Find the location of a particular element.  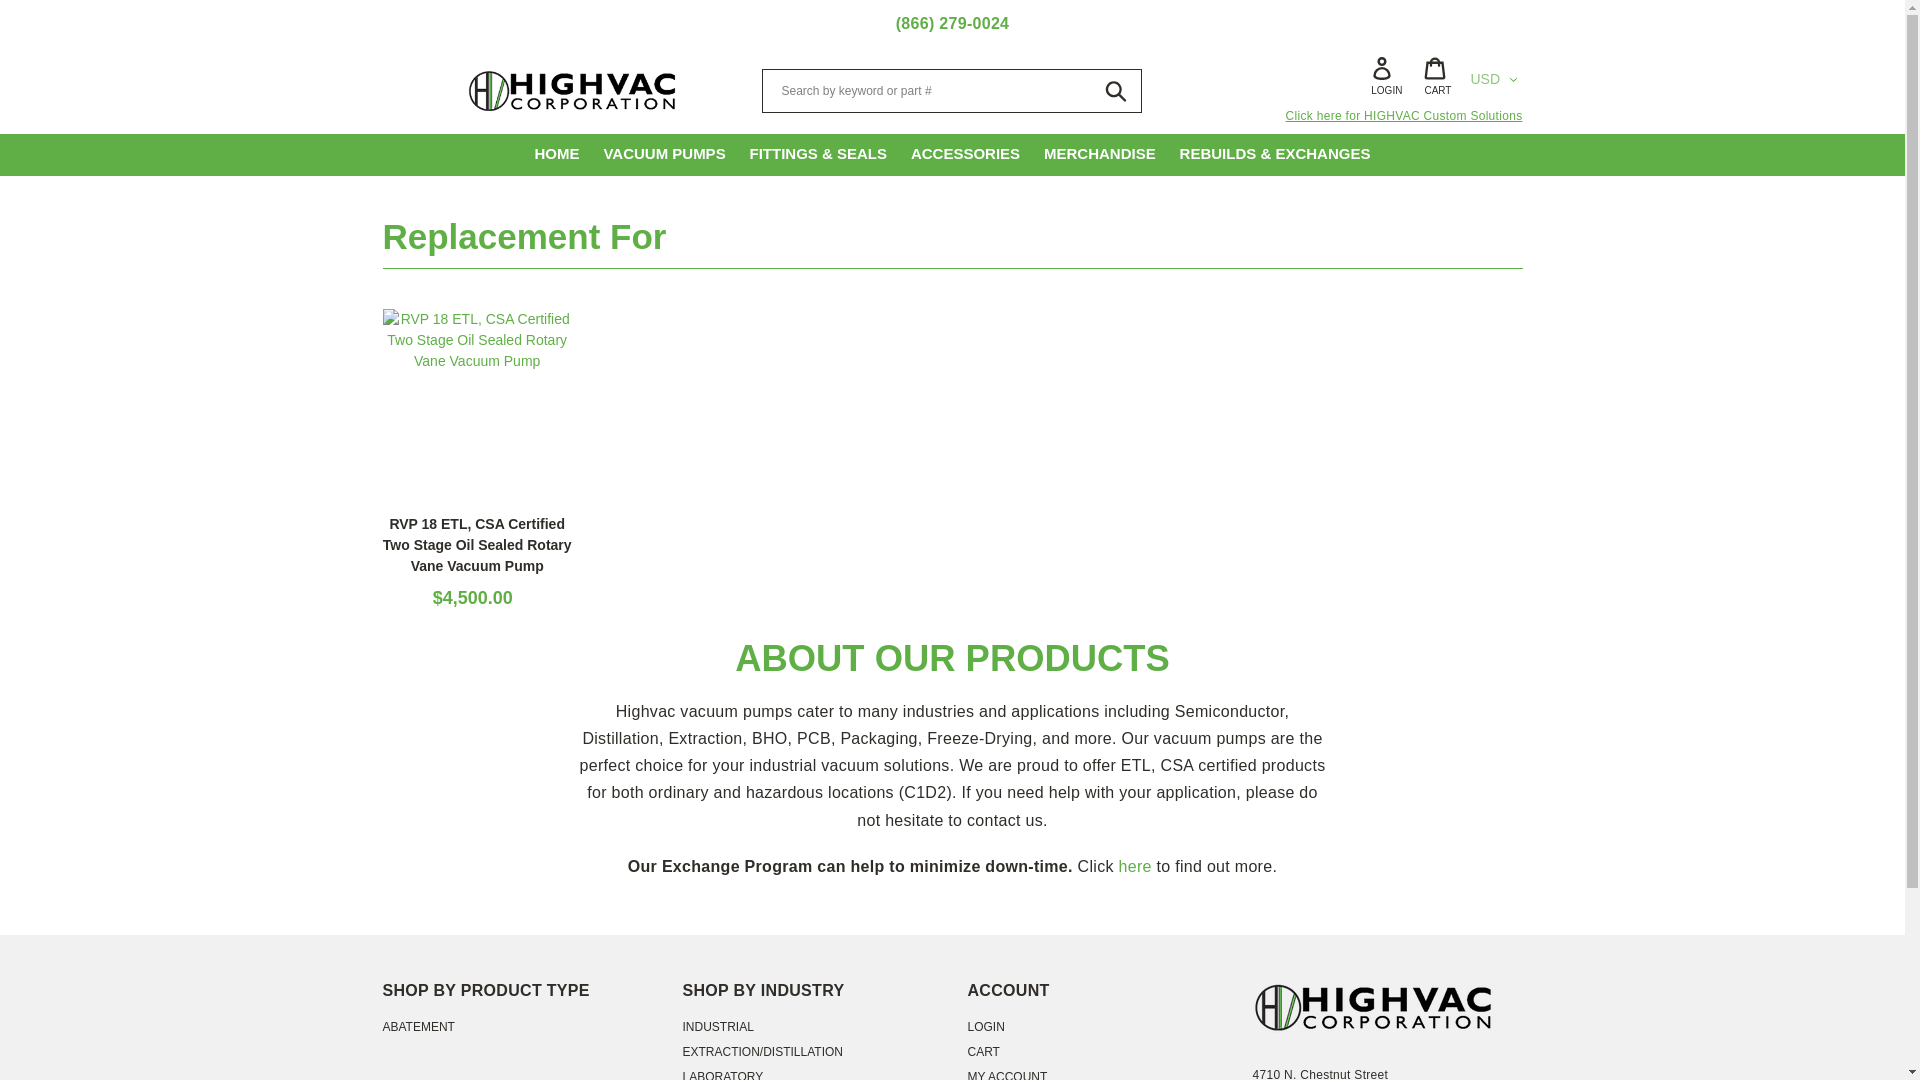

LABORATORY is located at coordinates (722, 1075).